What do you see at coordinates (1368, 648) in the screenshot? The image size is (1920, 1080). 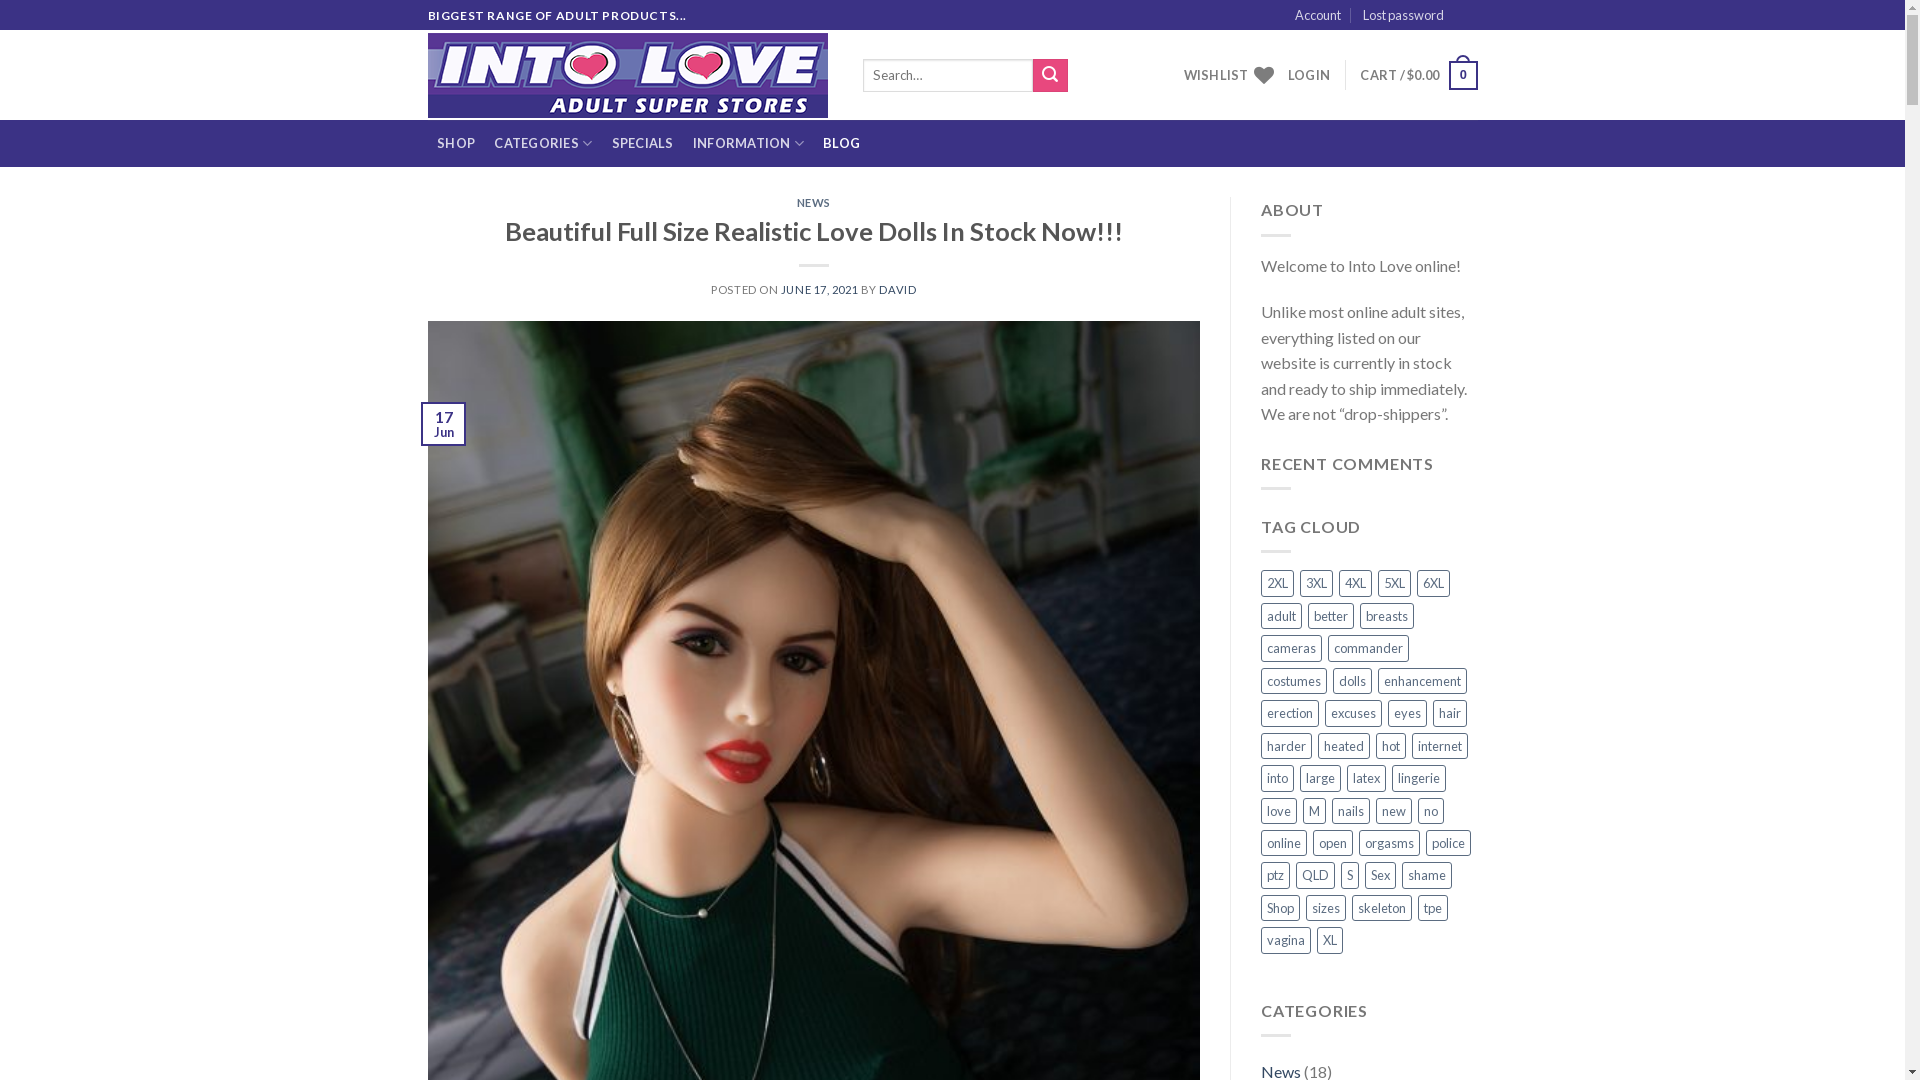 I see `commander` at bounding box center [1368, 648].